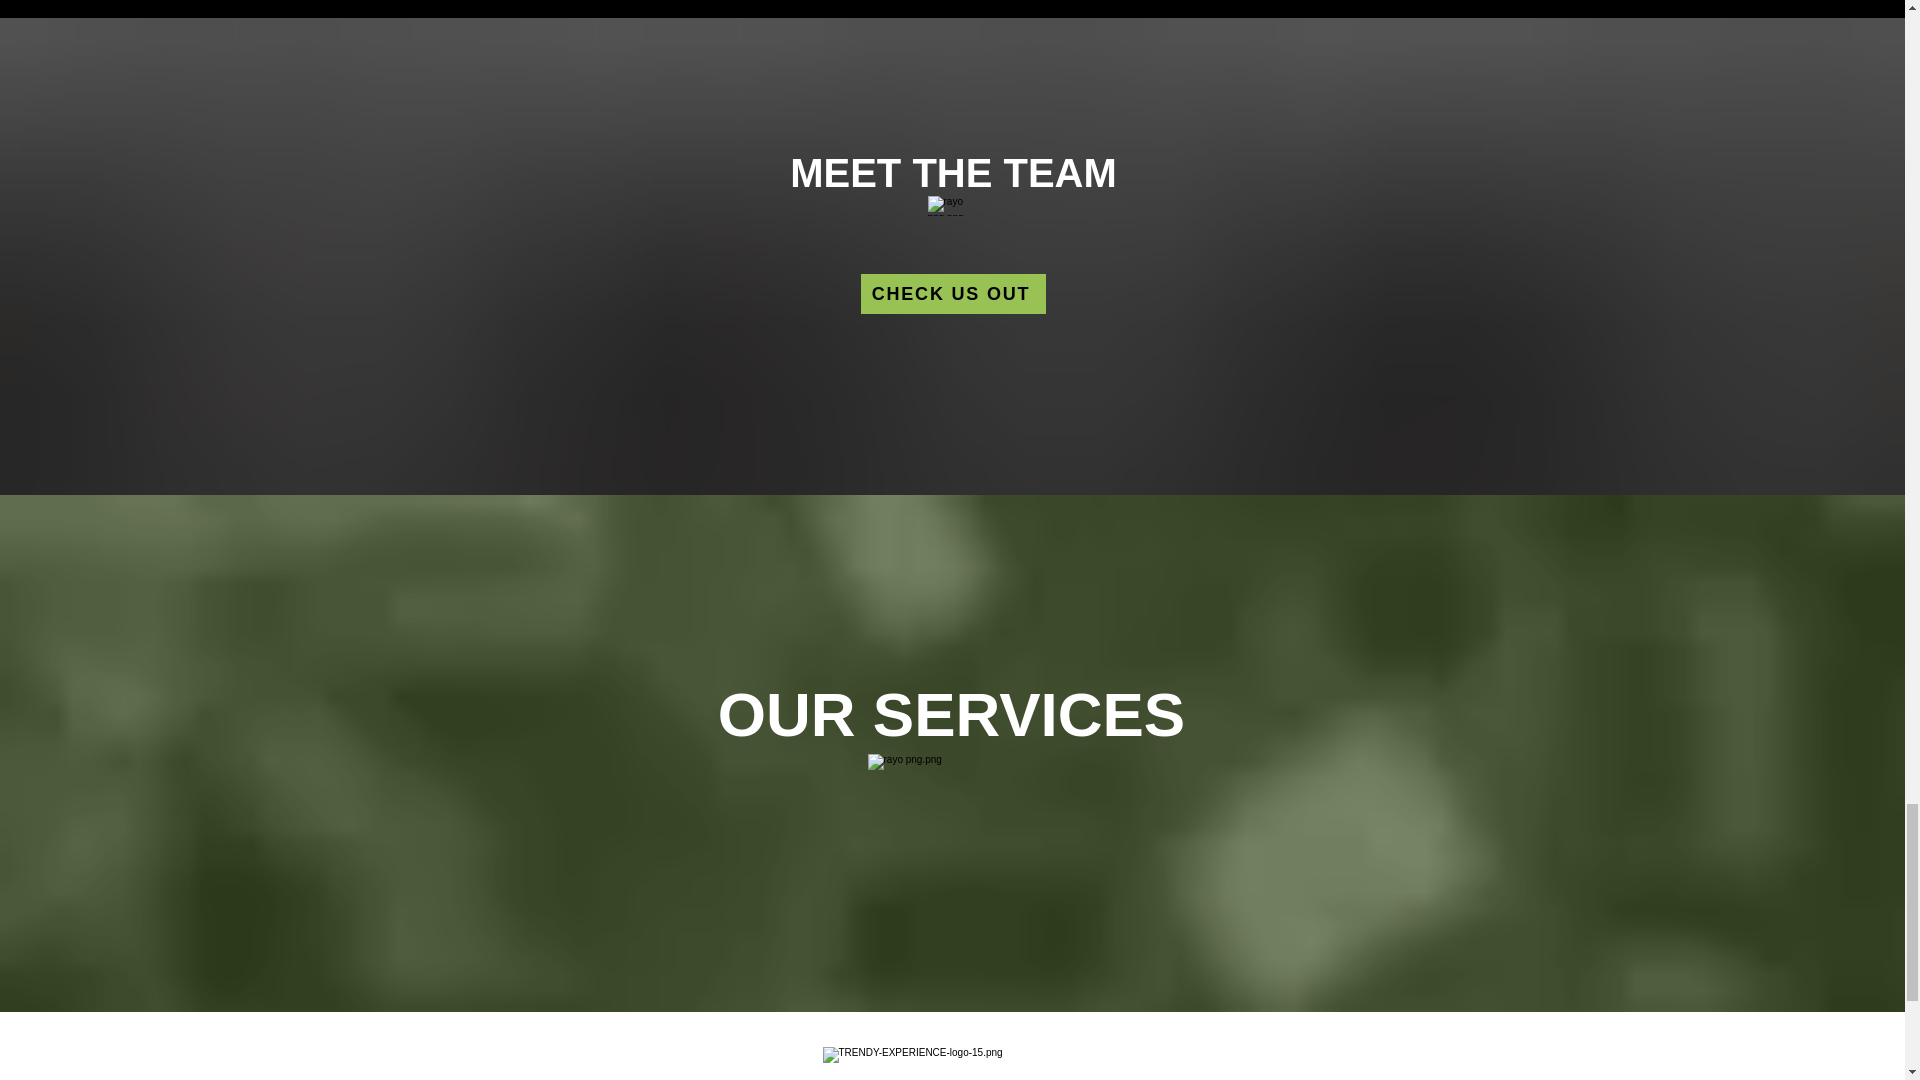 The width and height of the screenshot is (1920, 1080). What do you see at coordinates (952, 714) in the screenshot?
I see `OUR SERVICES` at bounding box center [952, 714].